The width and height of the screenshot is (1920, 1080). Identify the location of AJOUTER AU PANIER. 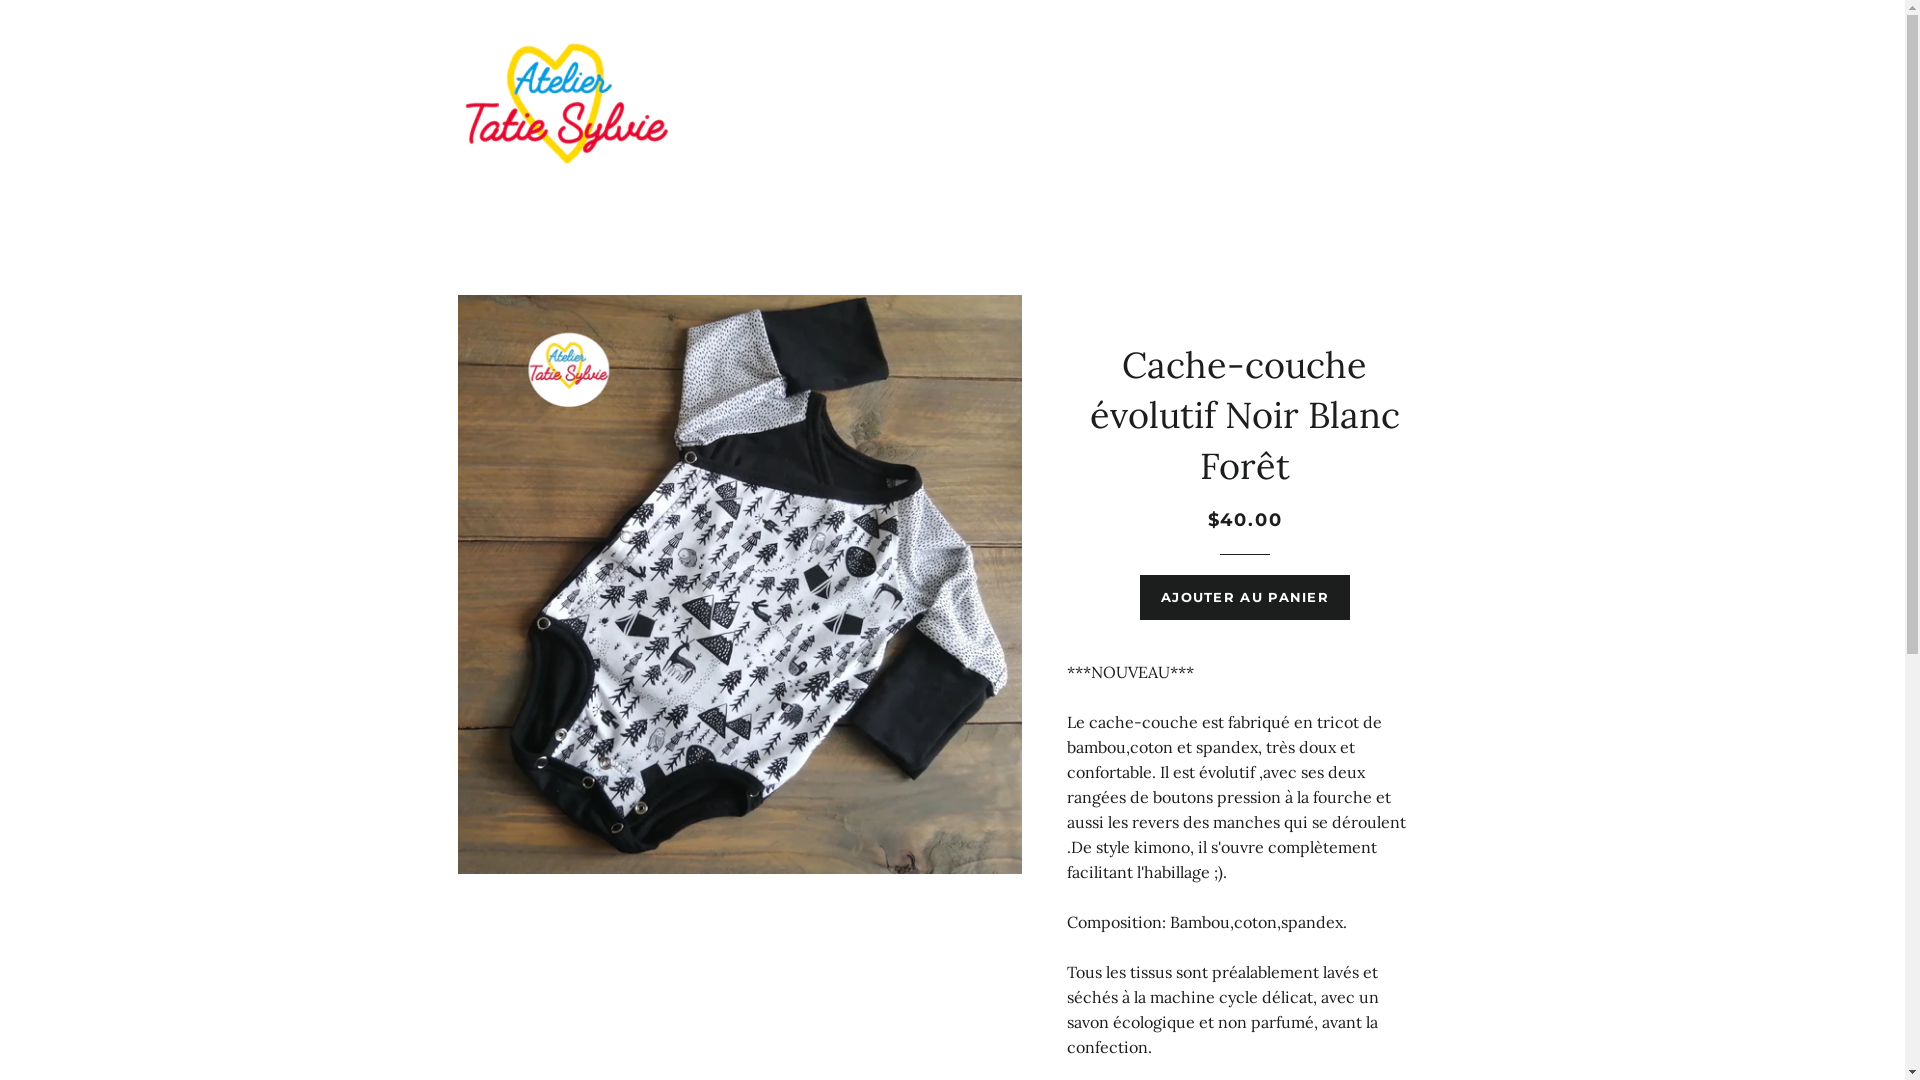
(1245, 597).